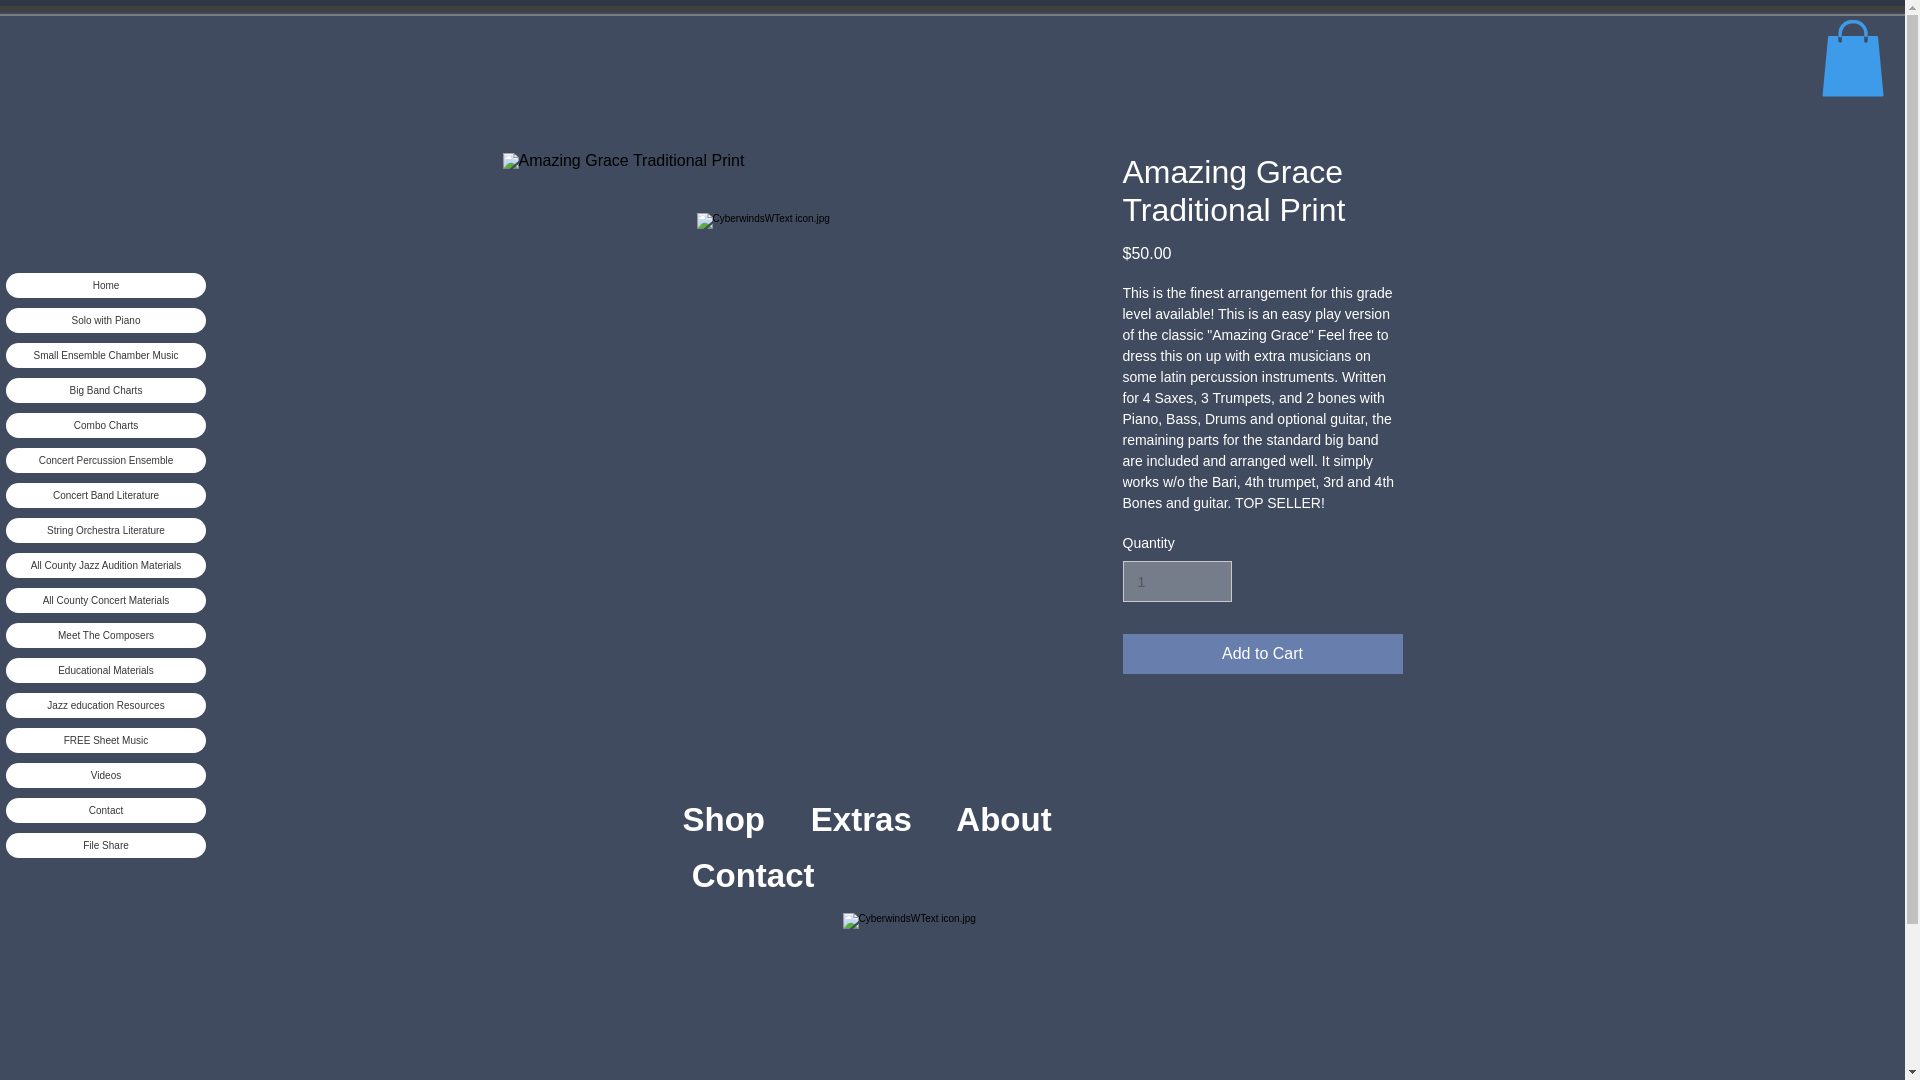  Describe the element at coordinates (105, 670) in the screenshot. I see `Educational Materials` at that location.